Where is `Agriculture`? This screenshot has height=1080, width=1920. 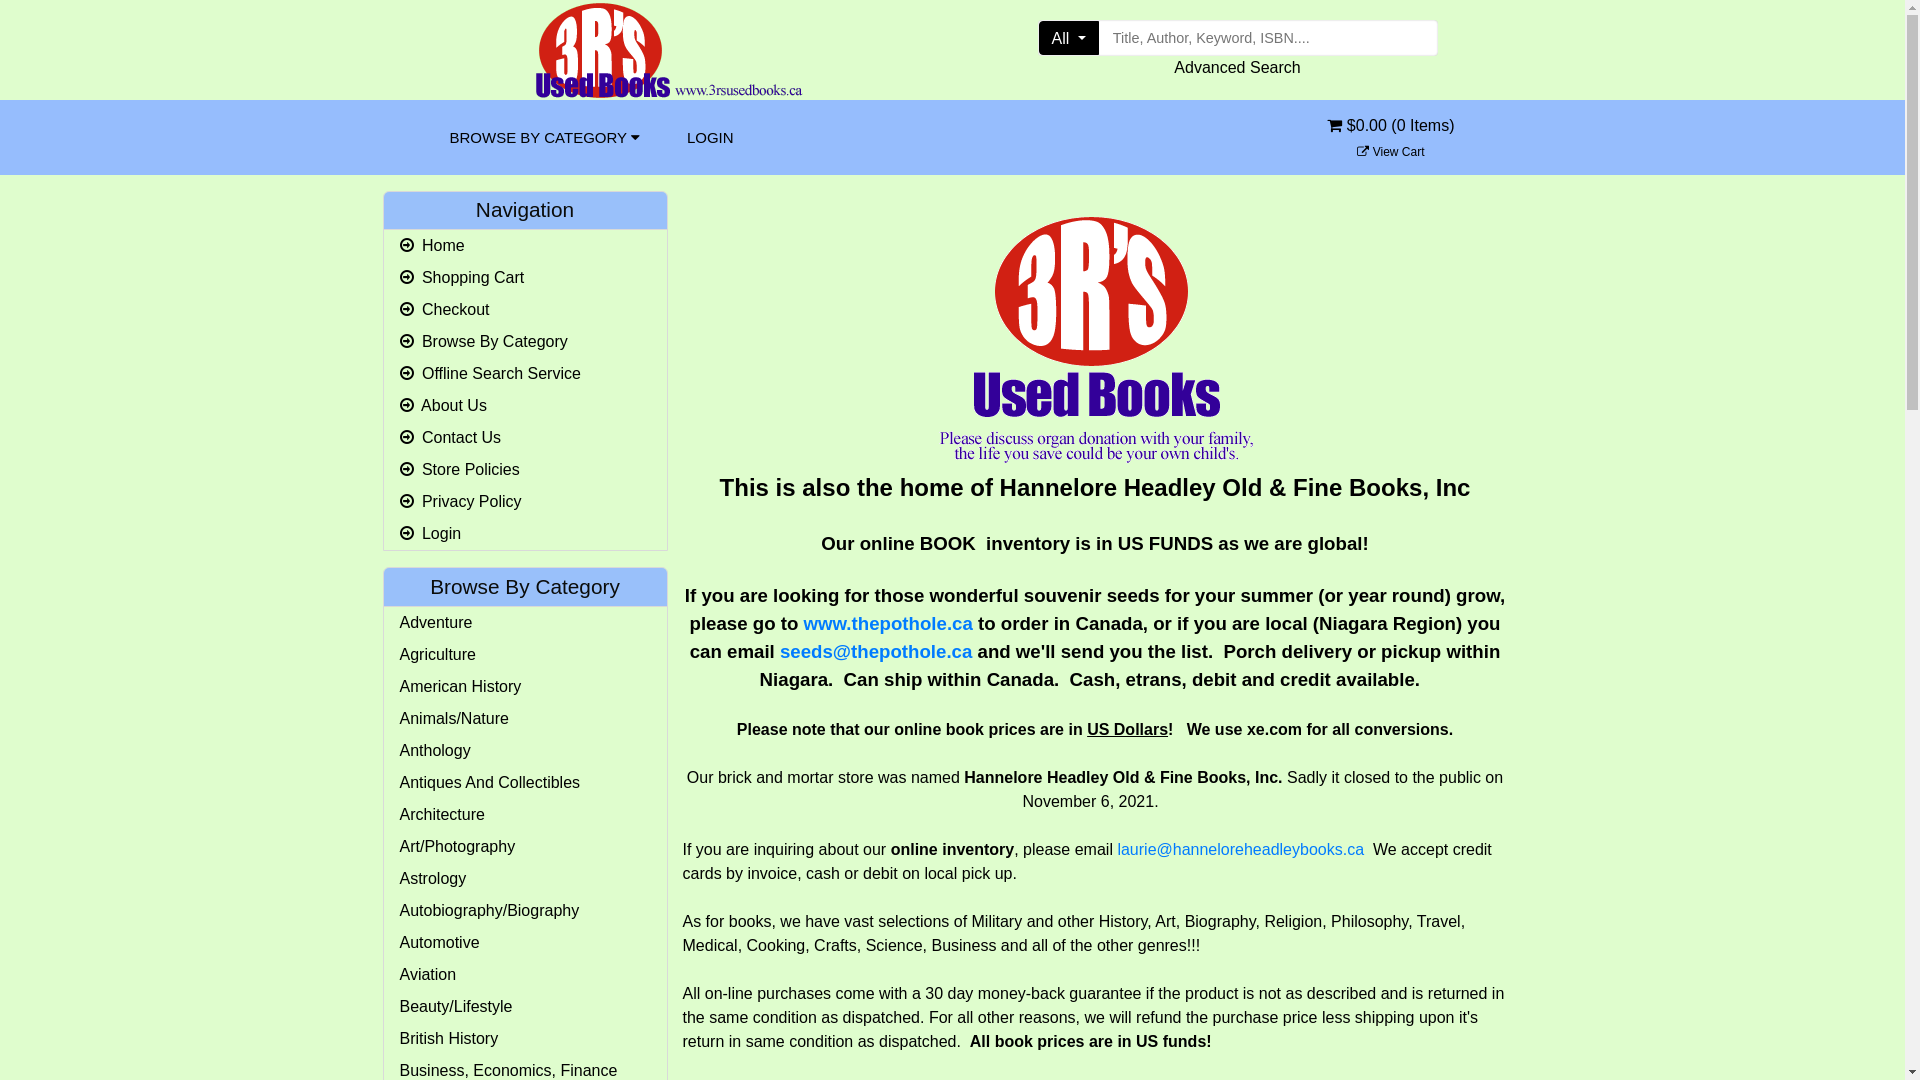
Agriculture is located at coordinates (526, 655).